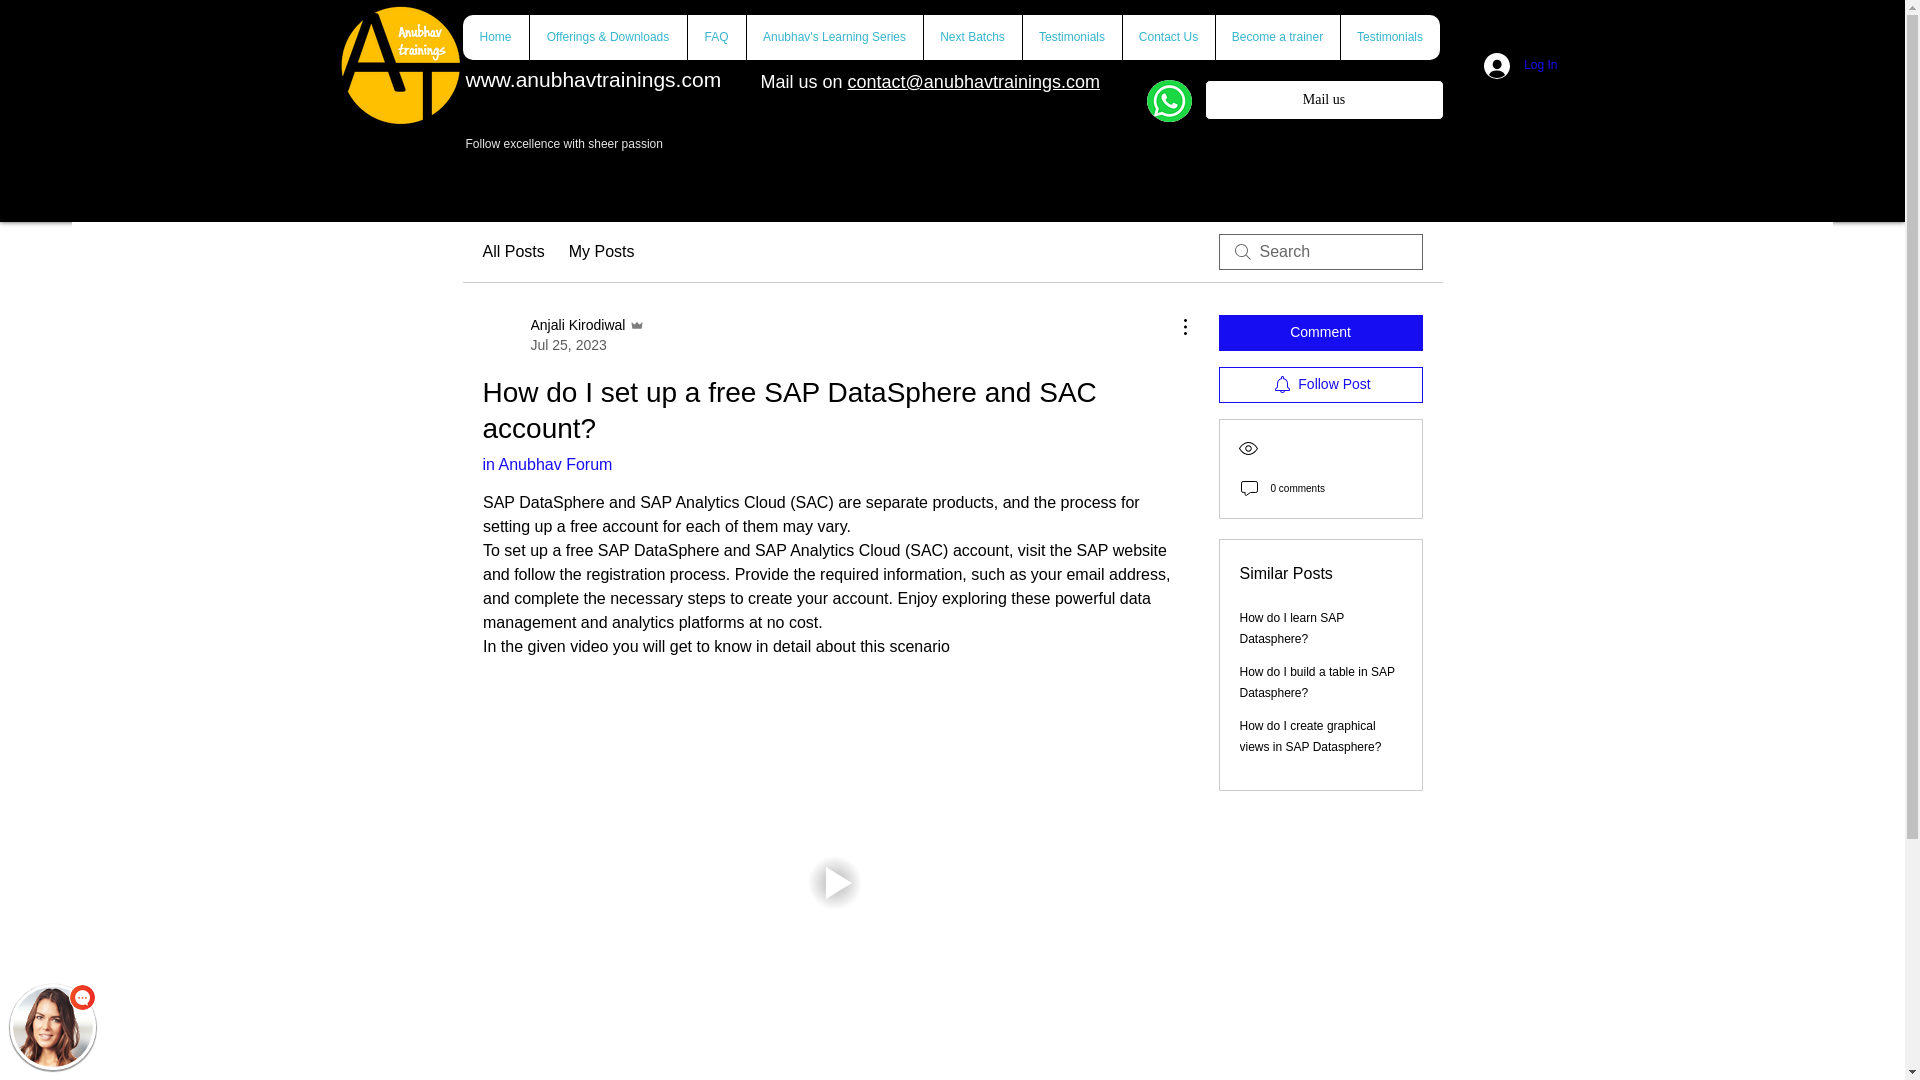 The image size is (1920, 1080). I want to click on Become a trainer, so click(563, 335).